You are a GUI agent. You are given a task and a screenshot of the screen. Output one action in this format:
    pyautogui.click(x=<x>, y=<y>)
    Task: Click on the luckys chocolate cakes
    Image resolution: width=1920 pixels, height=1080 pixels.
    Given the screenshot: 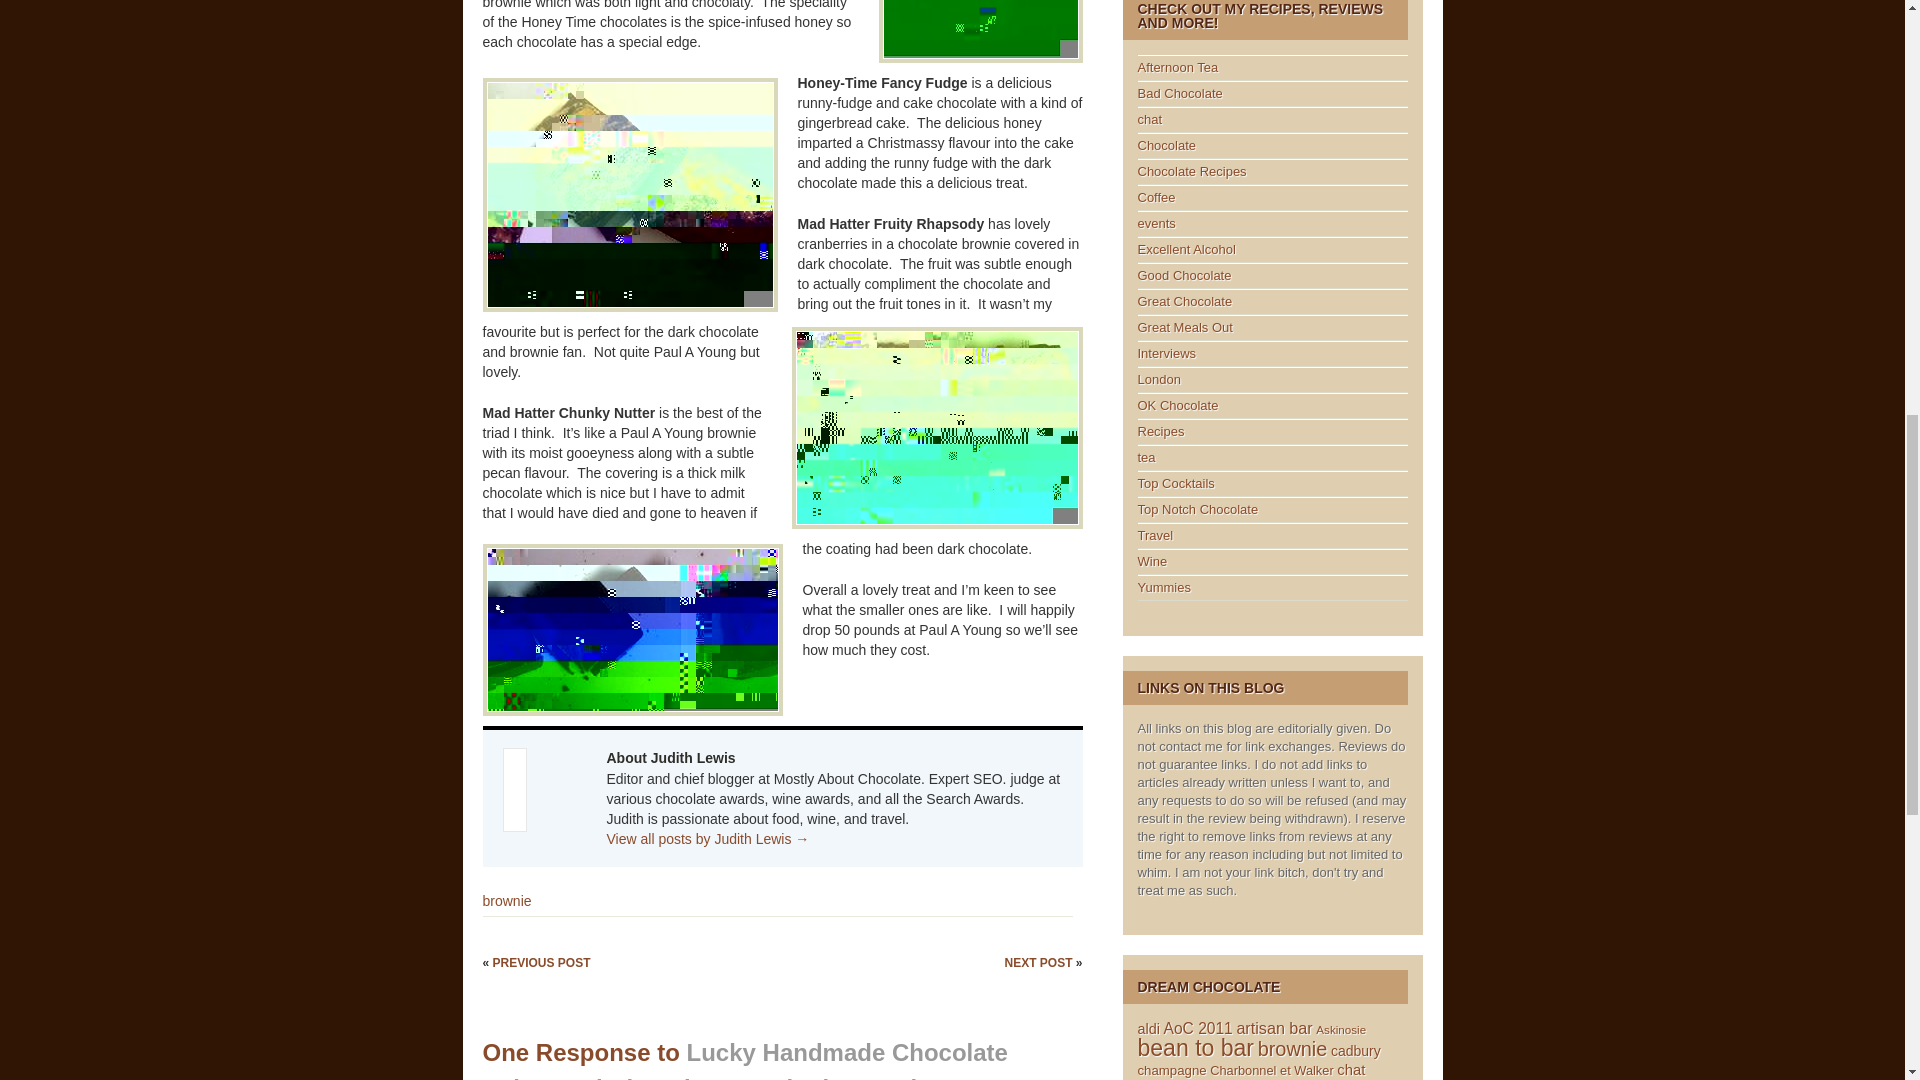 What is the action you would take?
    pyautogui.click(x=980, y=31)
    